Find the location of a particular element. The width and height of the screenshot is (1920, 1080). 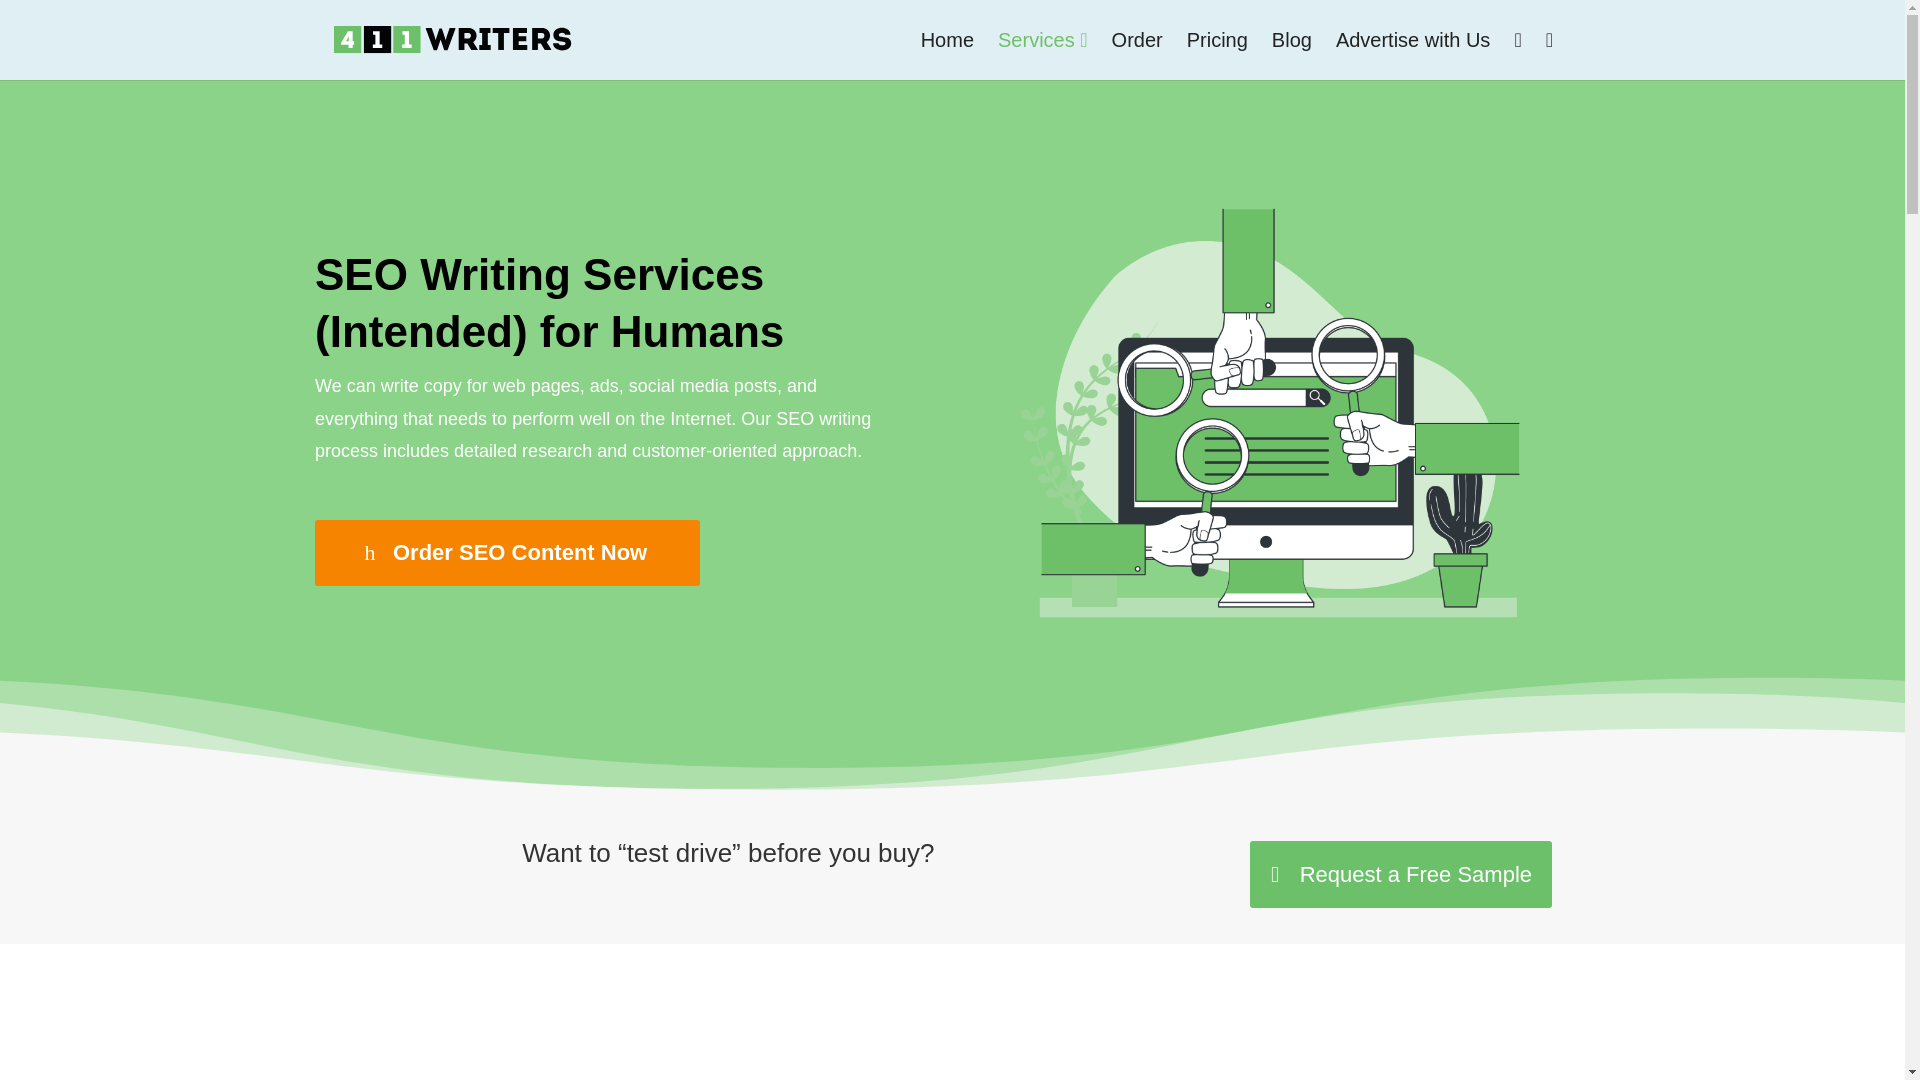

Advertise with Us is located at coordinates (1414, 40).